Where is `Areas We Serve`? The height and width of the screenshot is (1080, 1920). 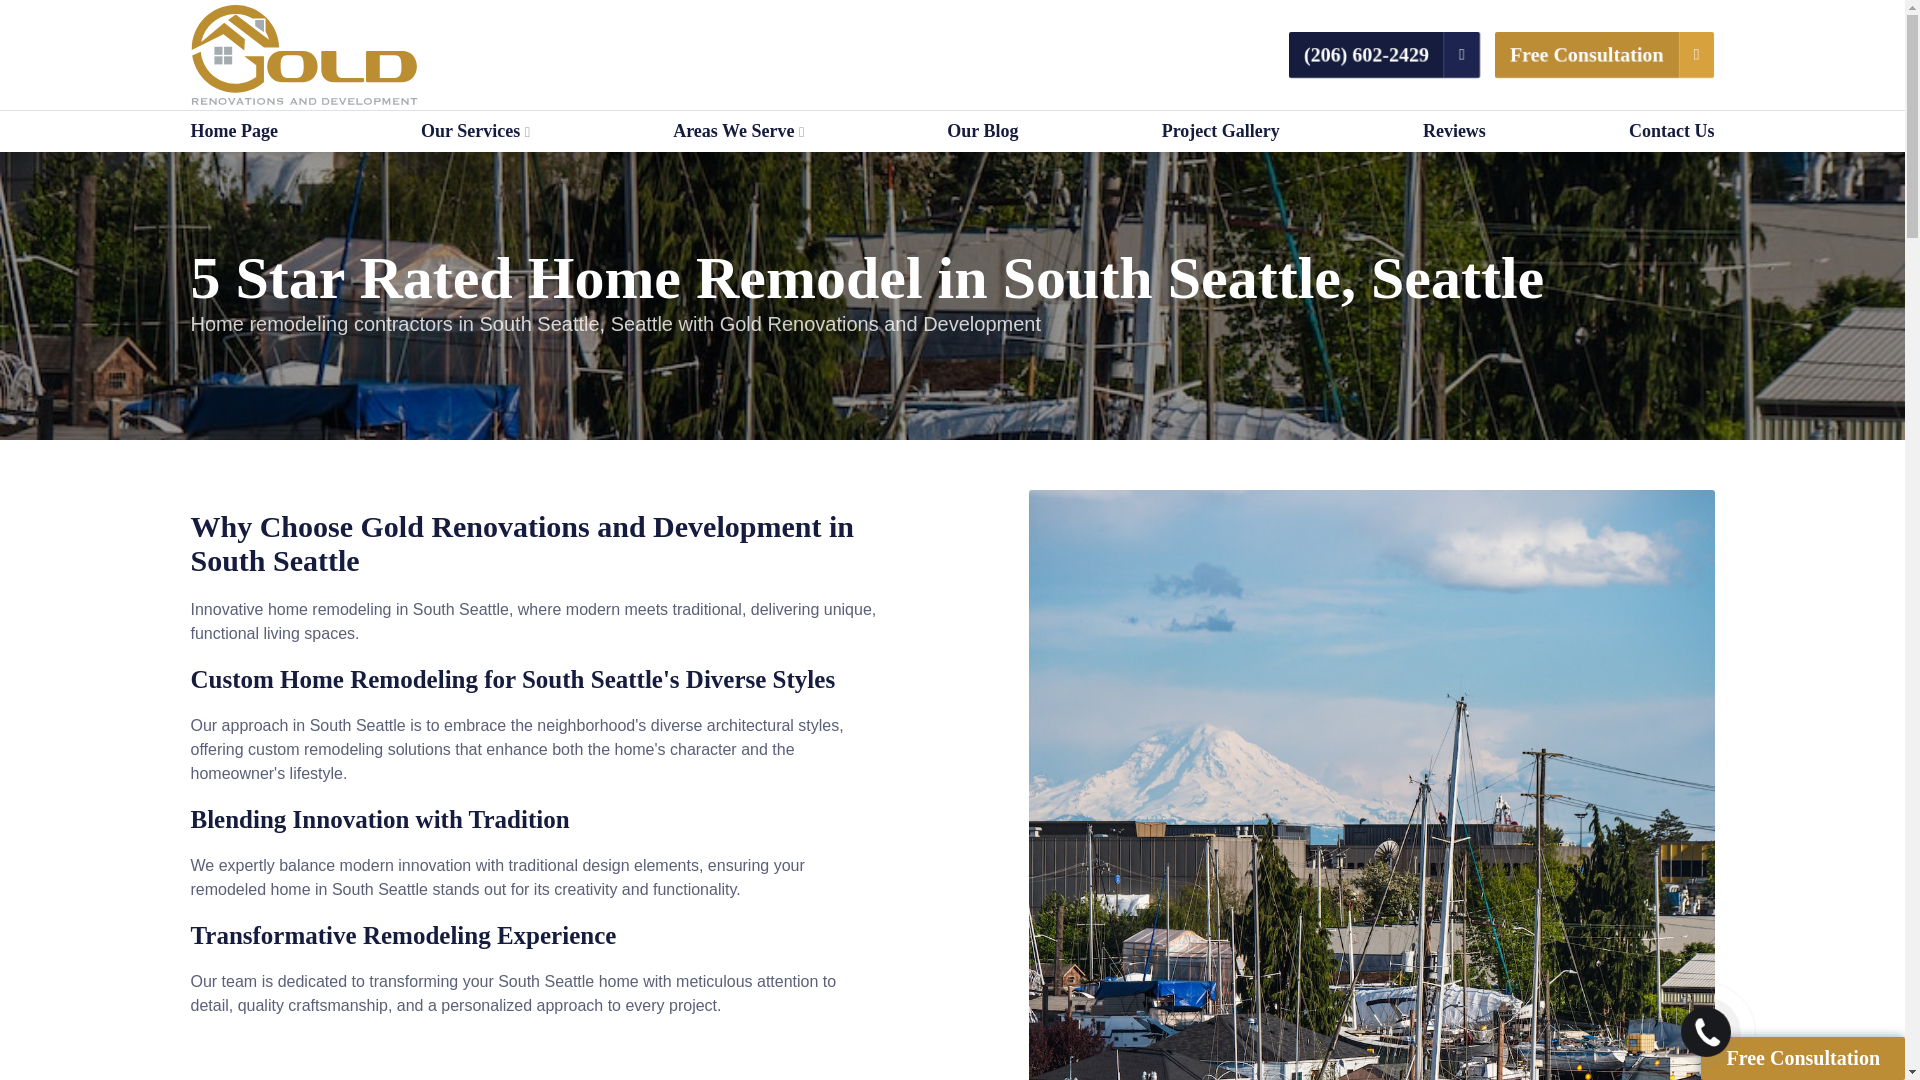 Areas We Serve is located at coordinates (738, 130).